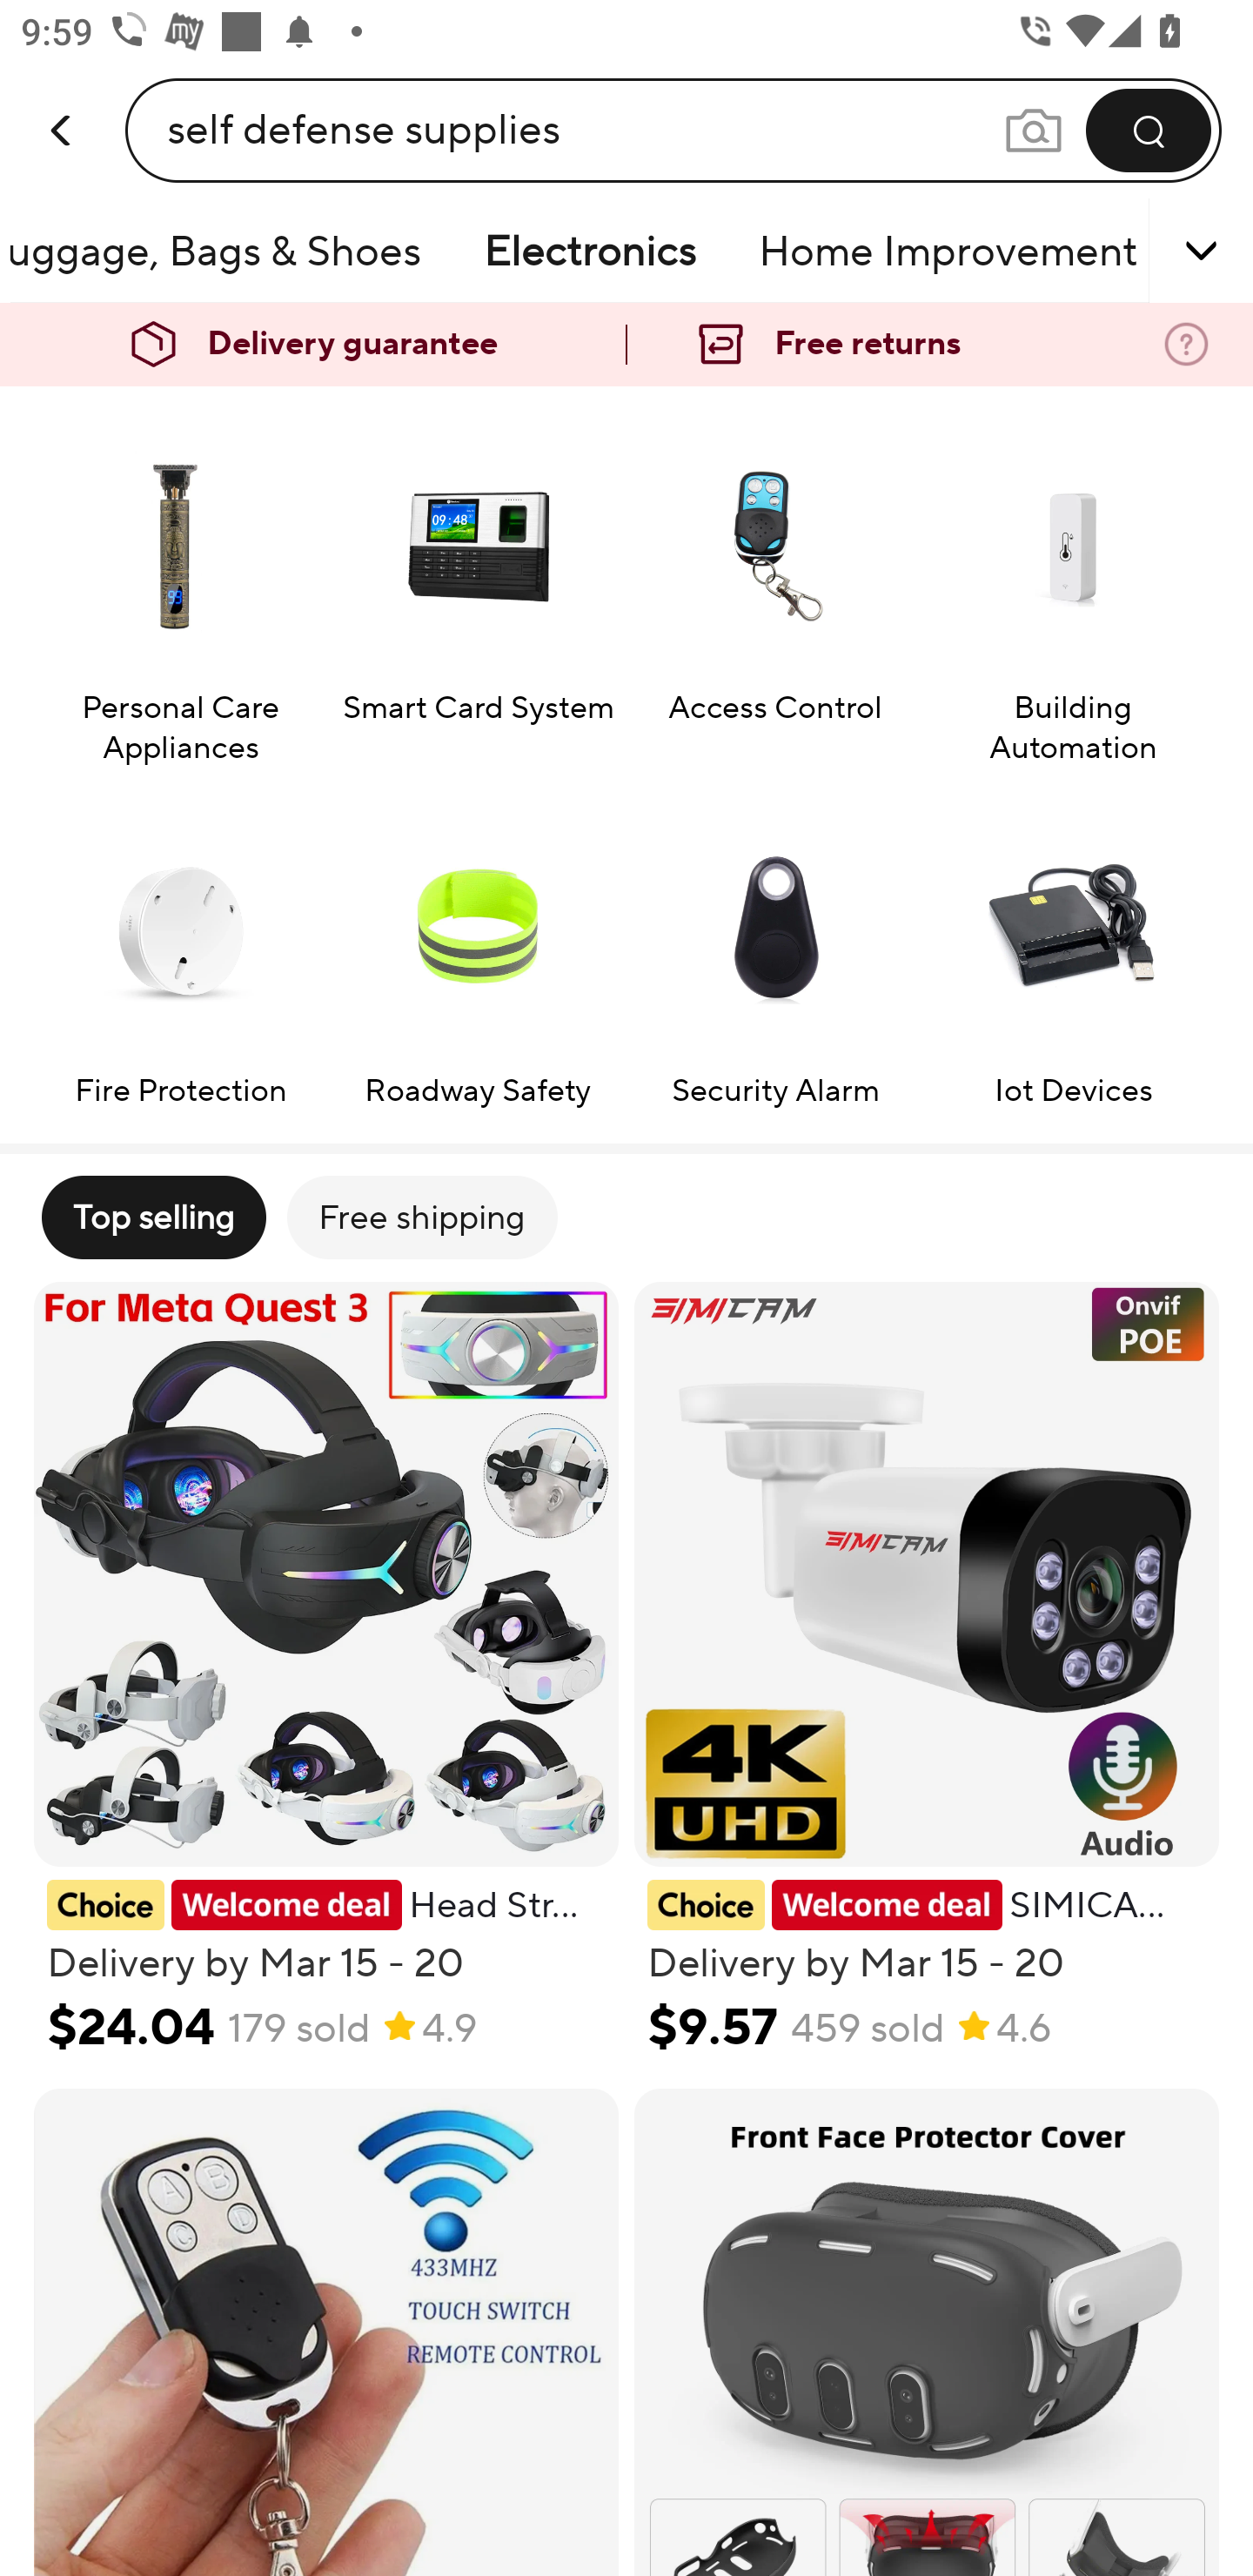 The height and width of the screenshot is (2576, 1253). I want to click on Access Control, so click(774, 588).